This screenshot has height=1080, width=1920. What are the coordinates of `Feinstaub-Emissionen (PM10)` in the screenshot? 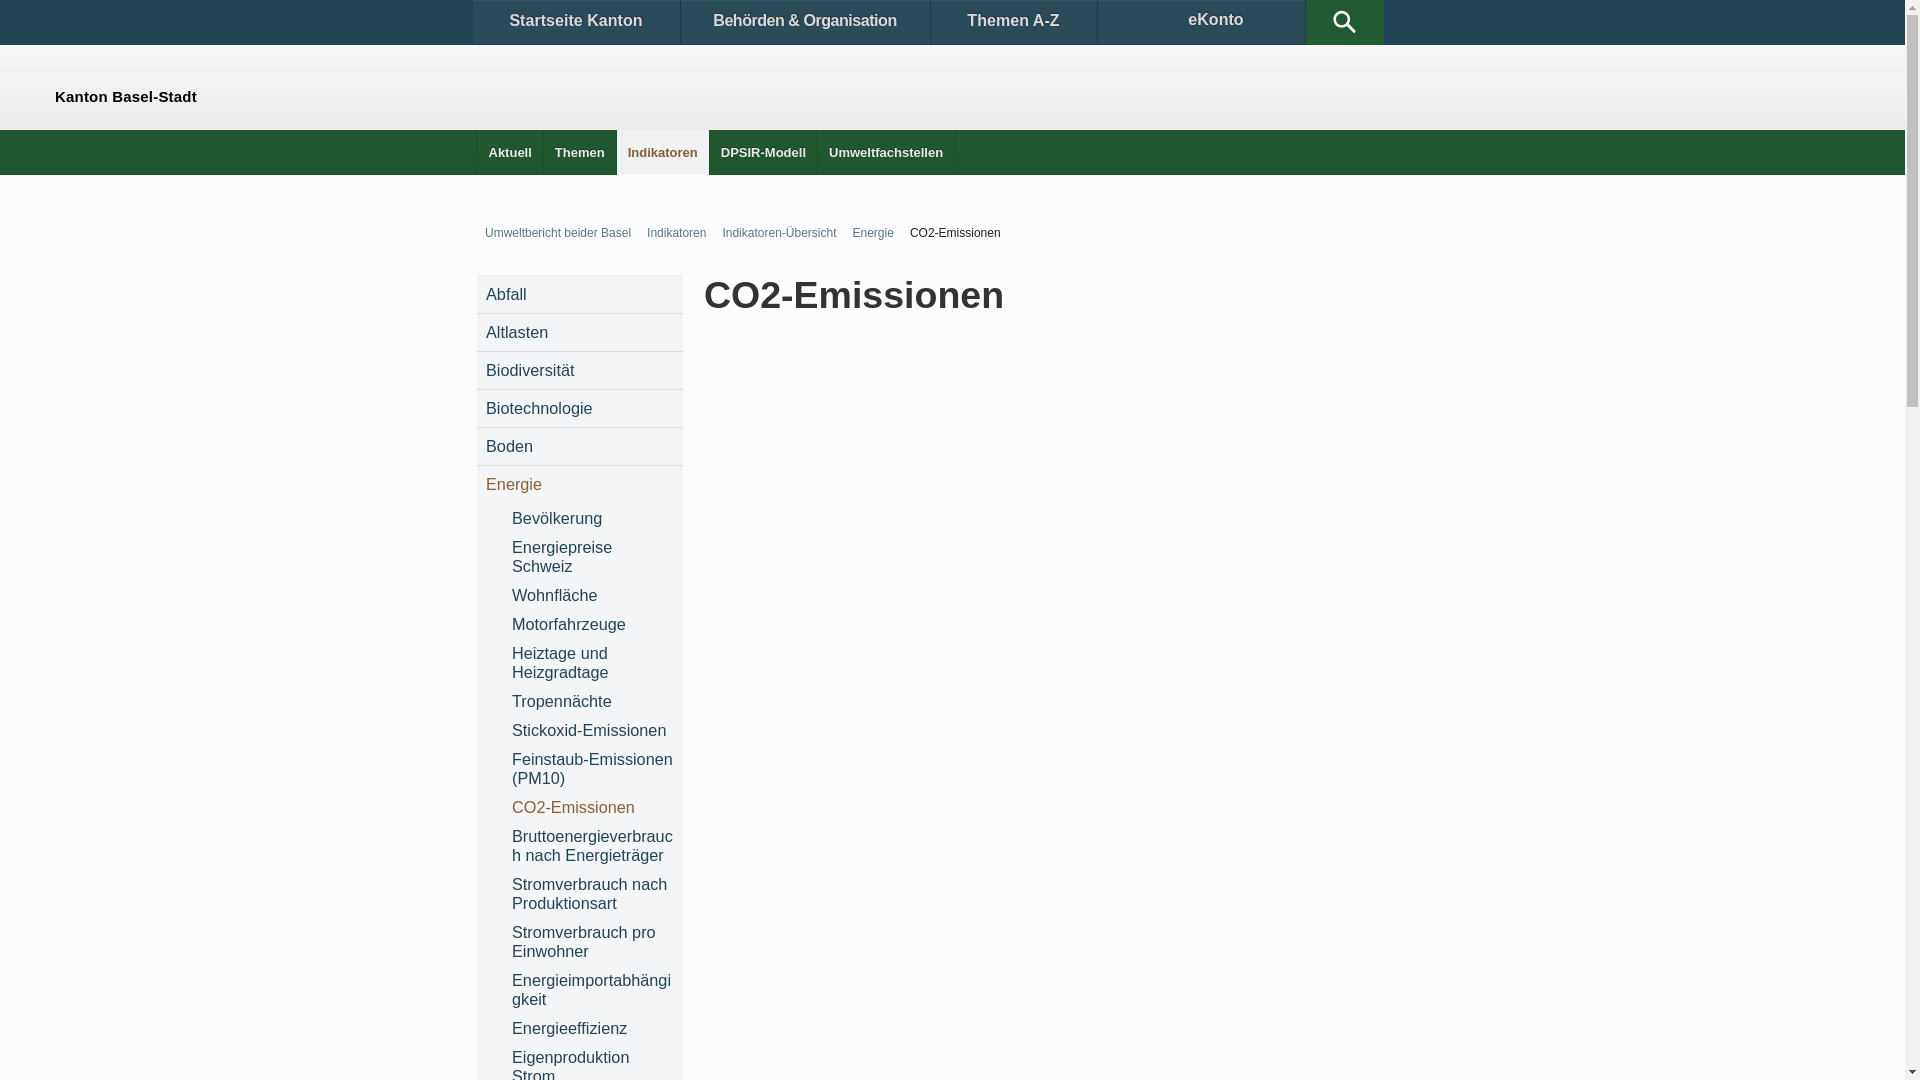 It's located at (592, 769).